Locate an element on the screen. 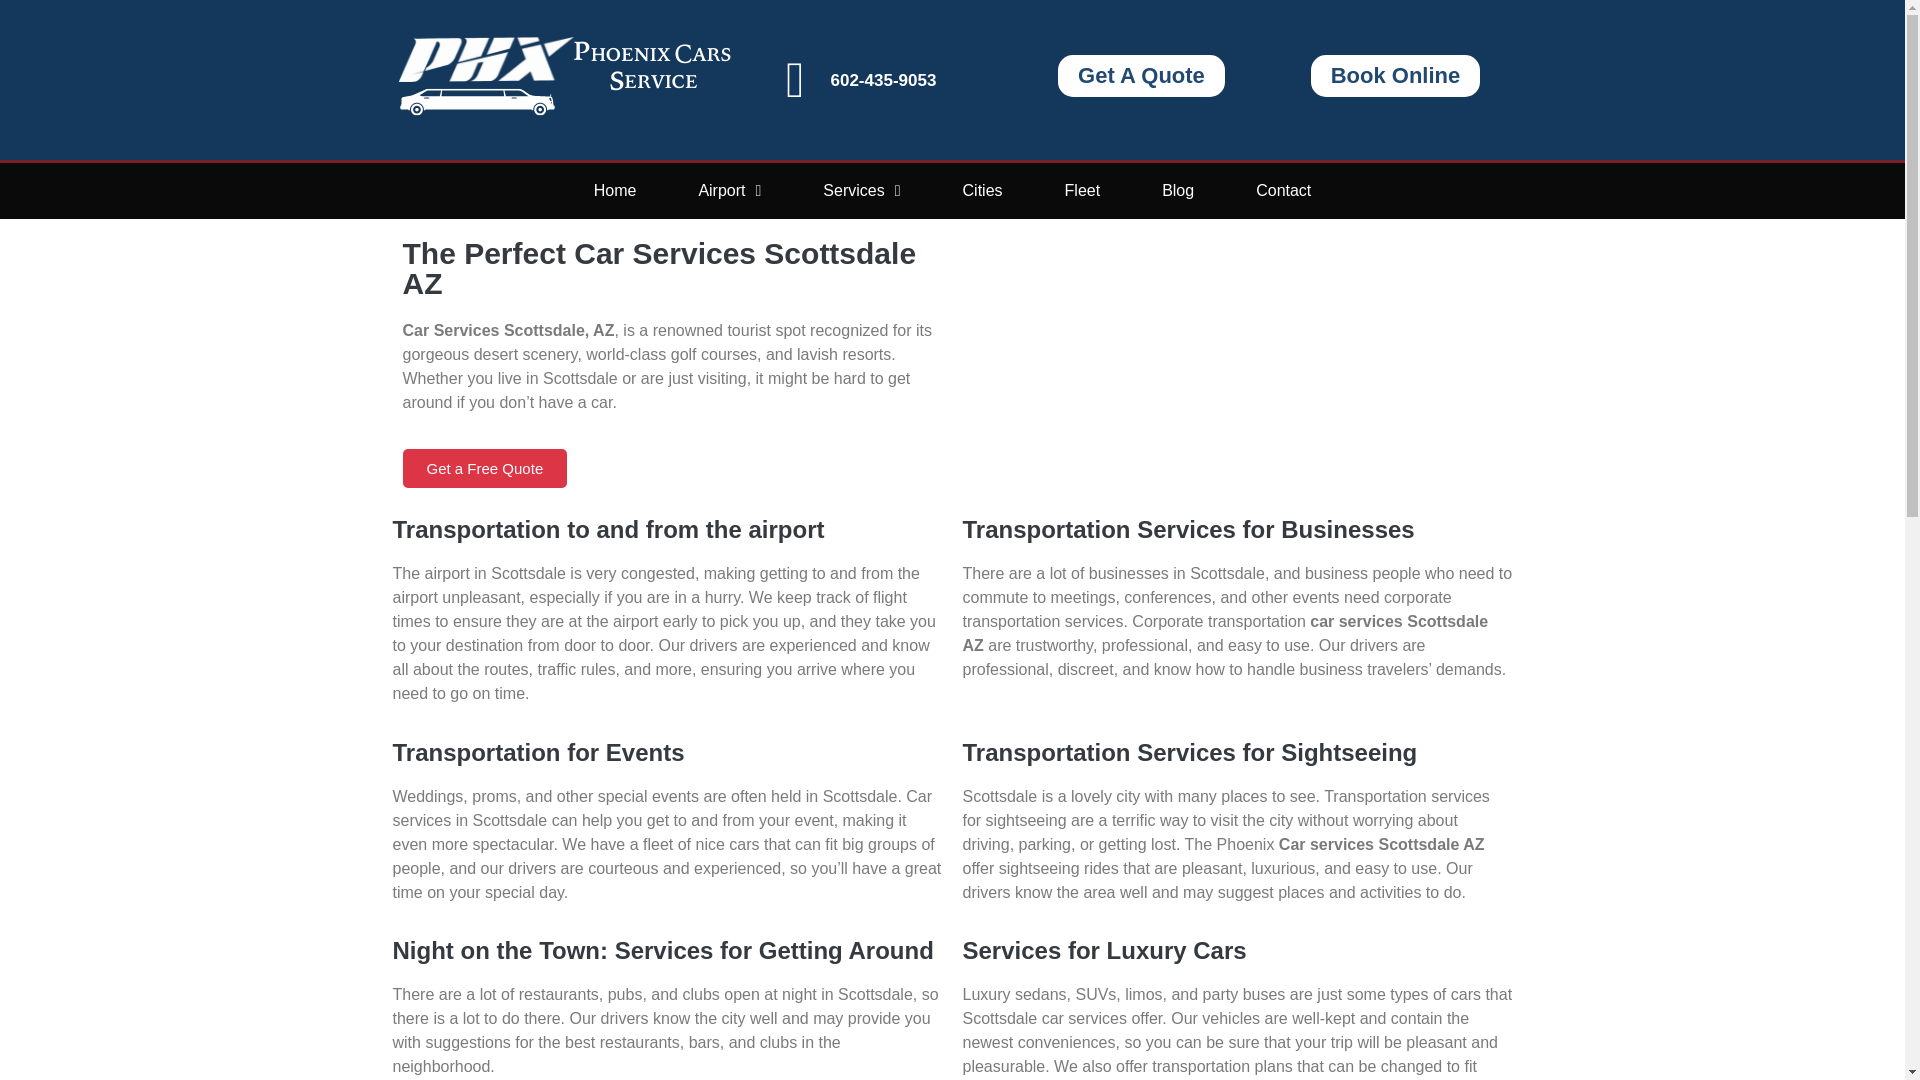 The image size is (1920, 1080). Cities is located at coordinates (982, 191).